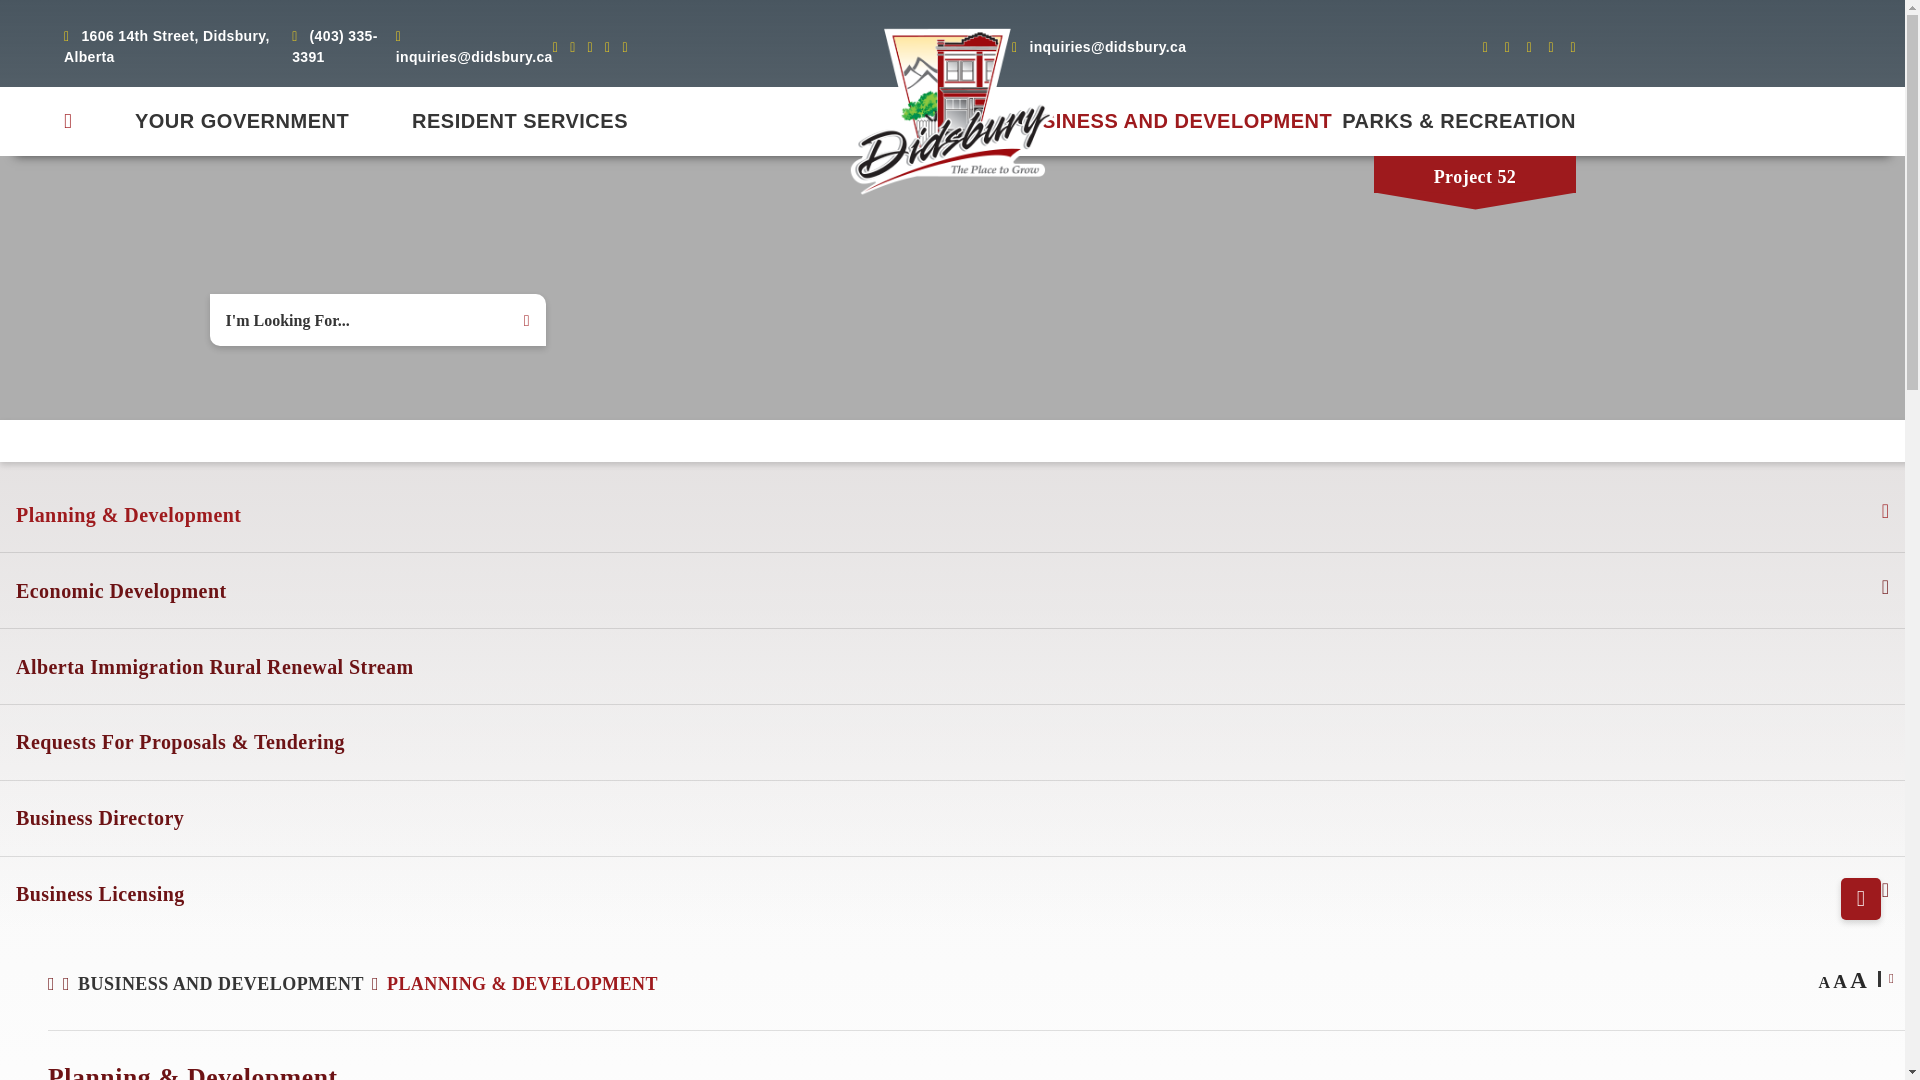 This screenshot has width=1920, height=1080. I want to click on 1606 14th Street, Didsbury, Alberta, so click(177, 46).